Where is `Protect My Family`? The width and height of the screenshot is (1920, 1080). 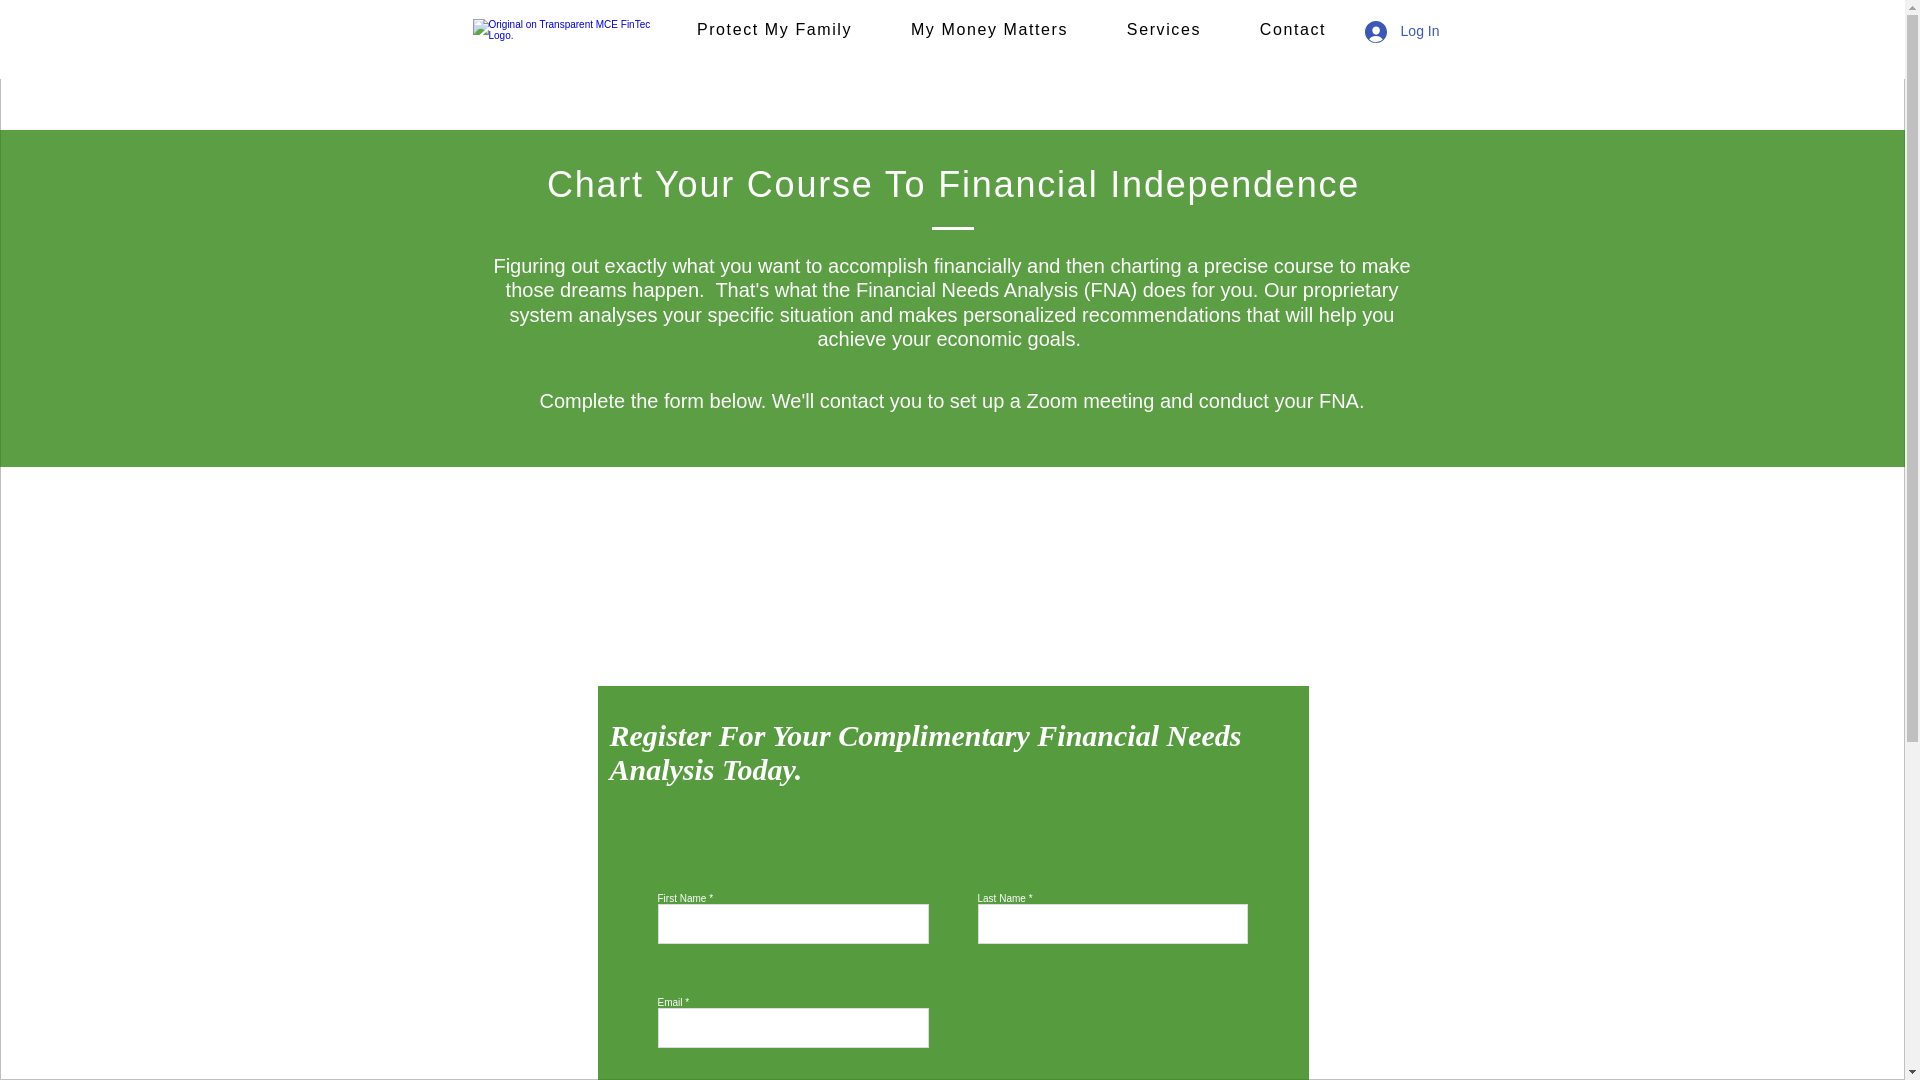
Protect My Family is located at coordinates (774, 30).